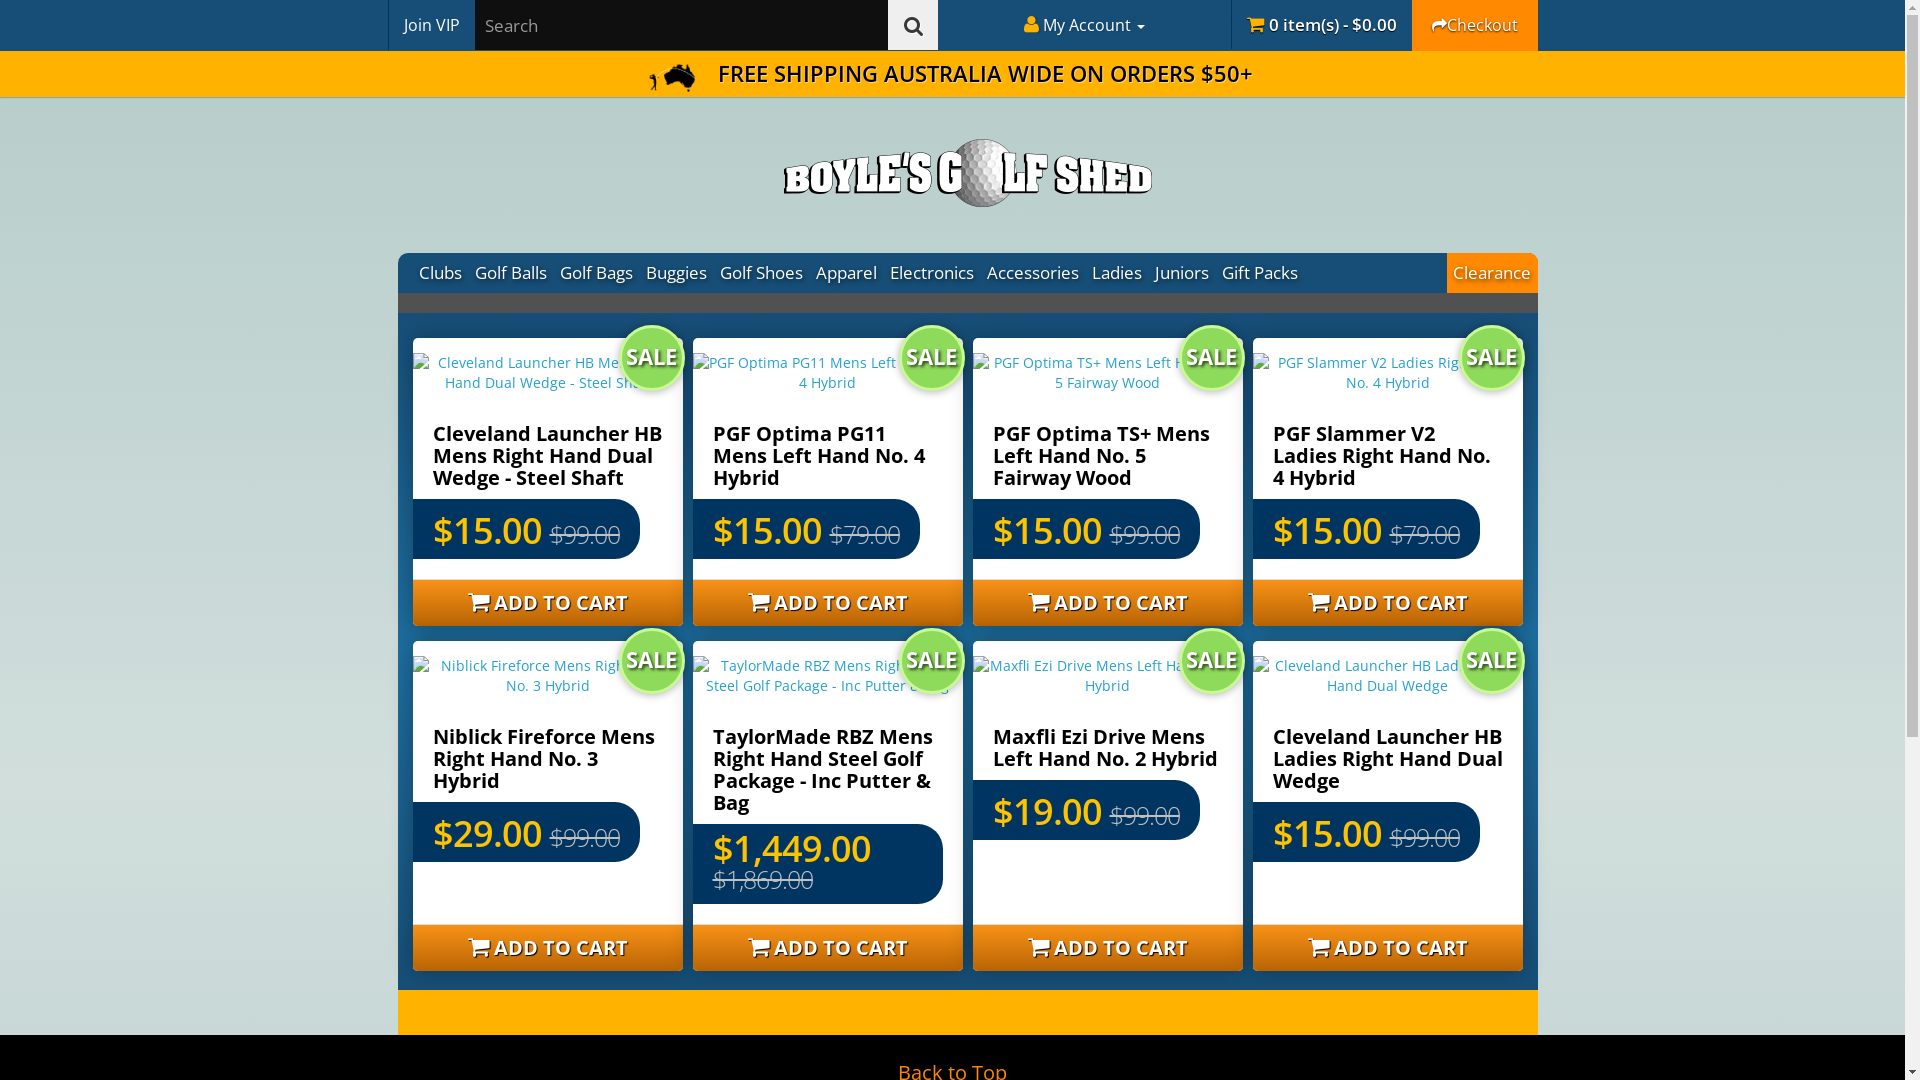 The height and width of the screenshot is (1080, 1920). Describe the element at coordinates (1107, 676) in the screenshot. I see `Maxfli Ezi Drive Mens Left Hand No. 2 Hybrid` at that location.